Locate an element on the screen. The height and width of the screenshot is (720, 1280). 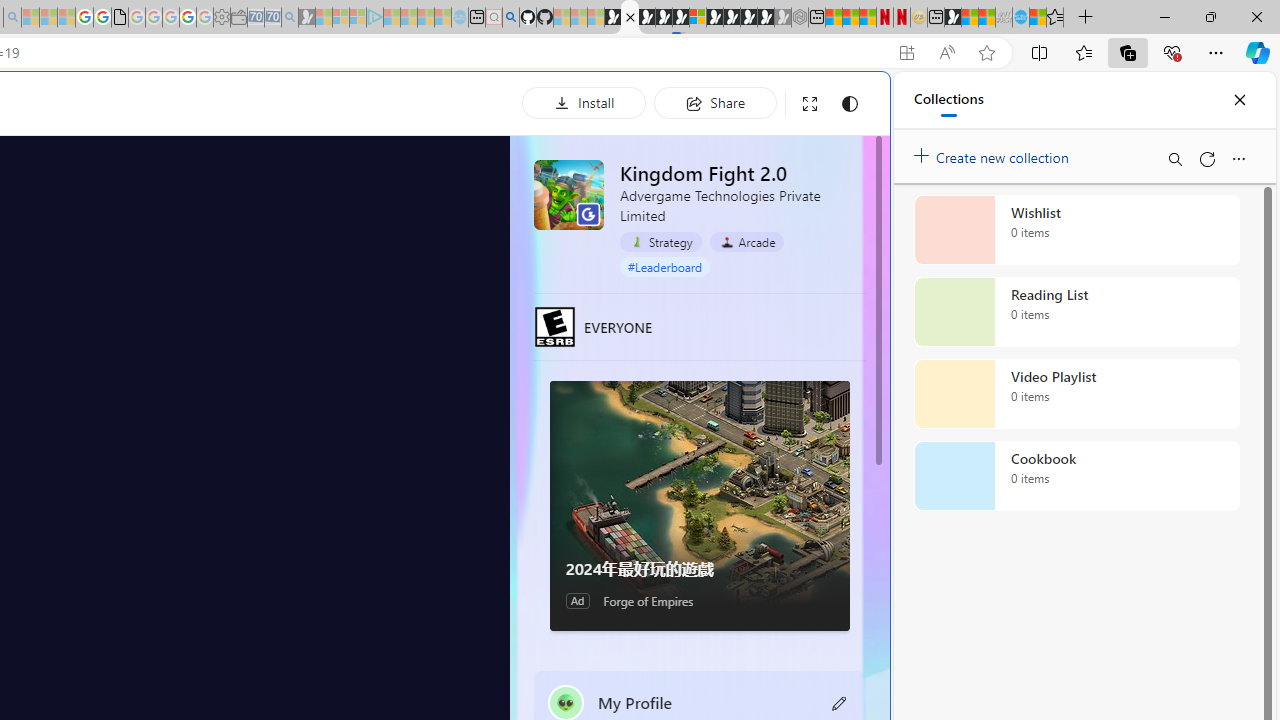
Close split screen is located at coordinates (844, 102).